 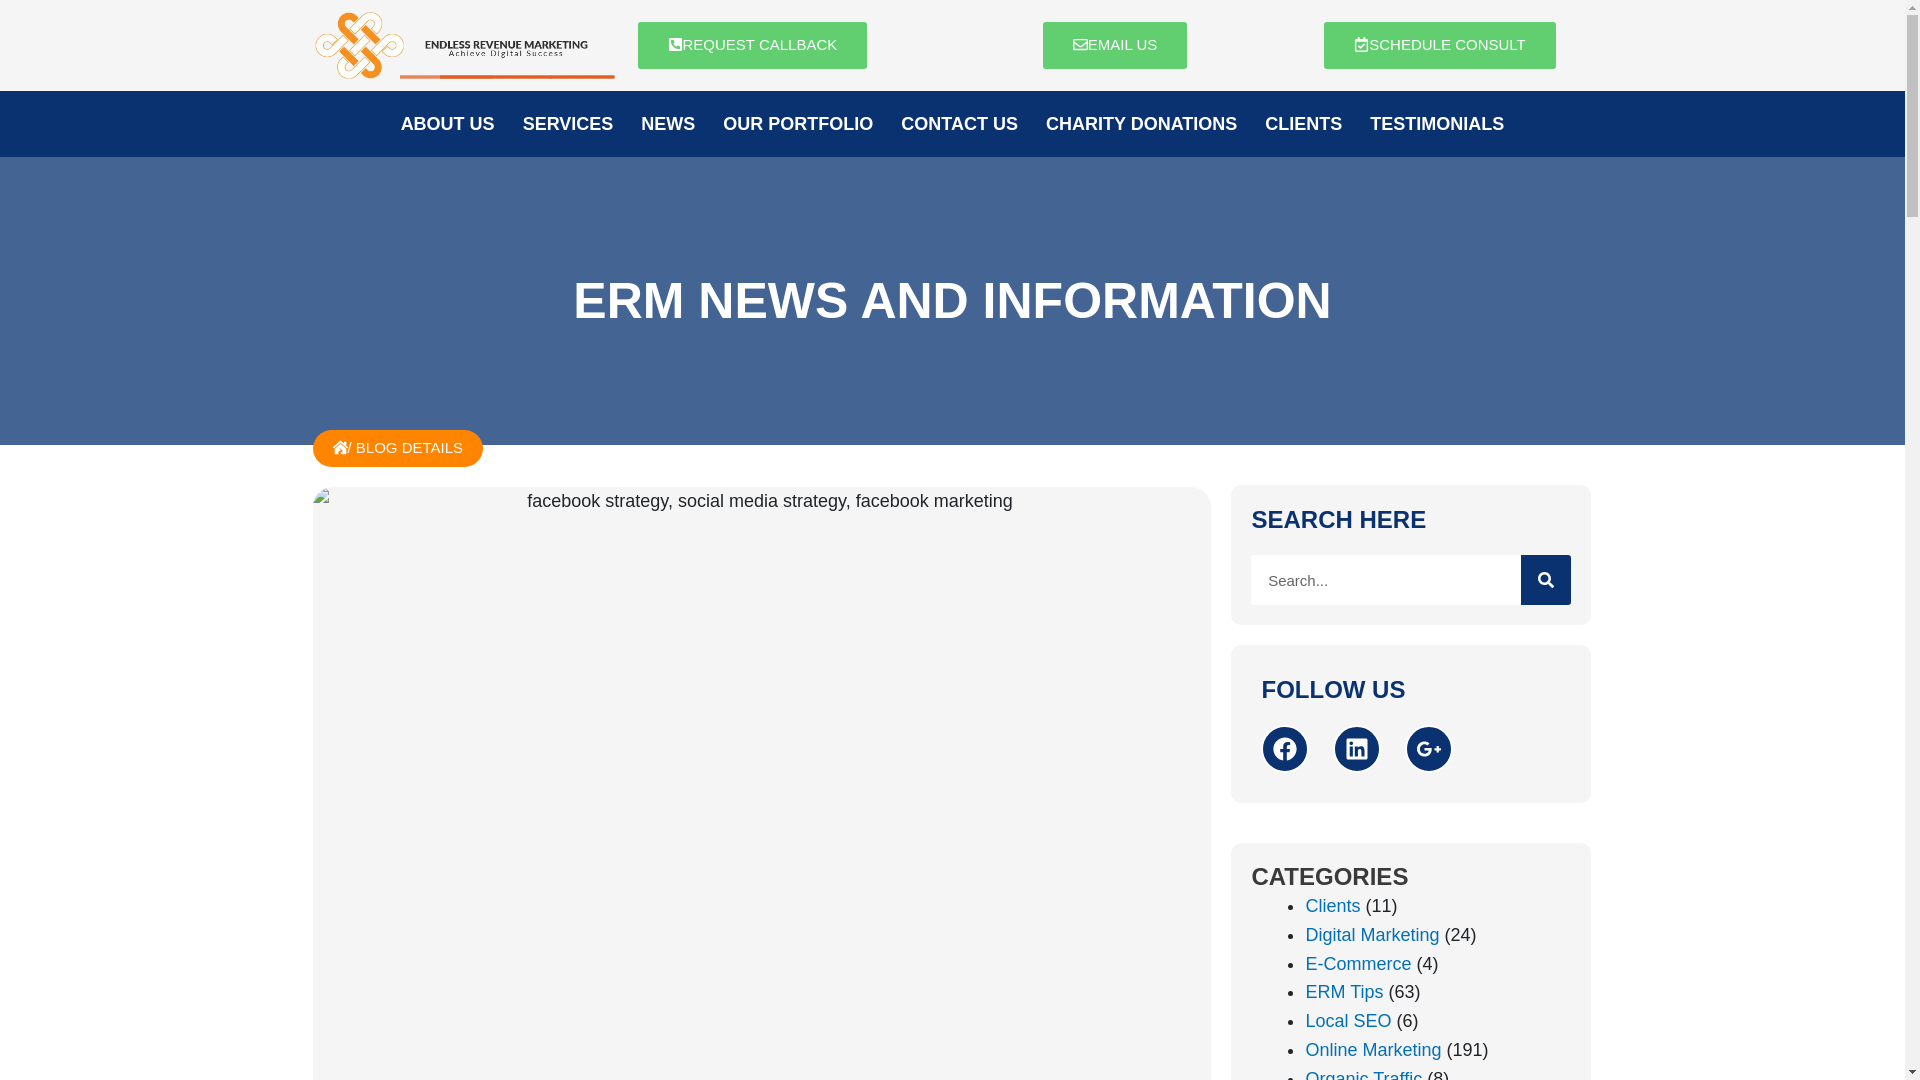 I want to click on CLIENTS, so click(x=1303, y=124).